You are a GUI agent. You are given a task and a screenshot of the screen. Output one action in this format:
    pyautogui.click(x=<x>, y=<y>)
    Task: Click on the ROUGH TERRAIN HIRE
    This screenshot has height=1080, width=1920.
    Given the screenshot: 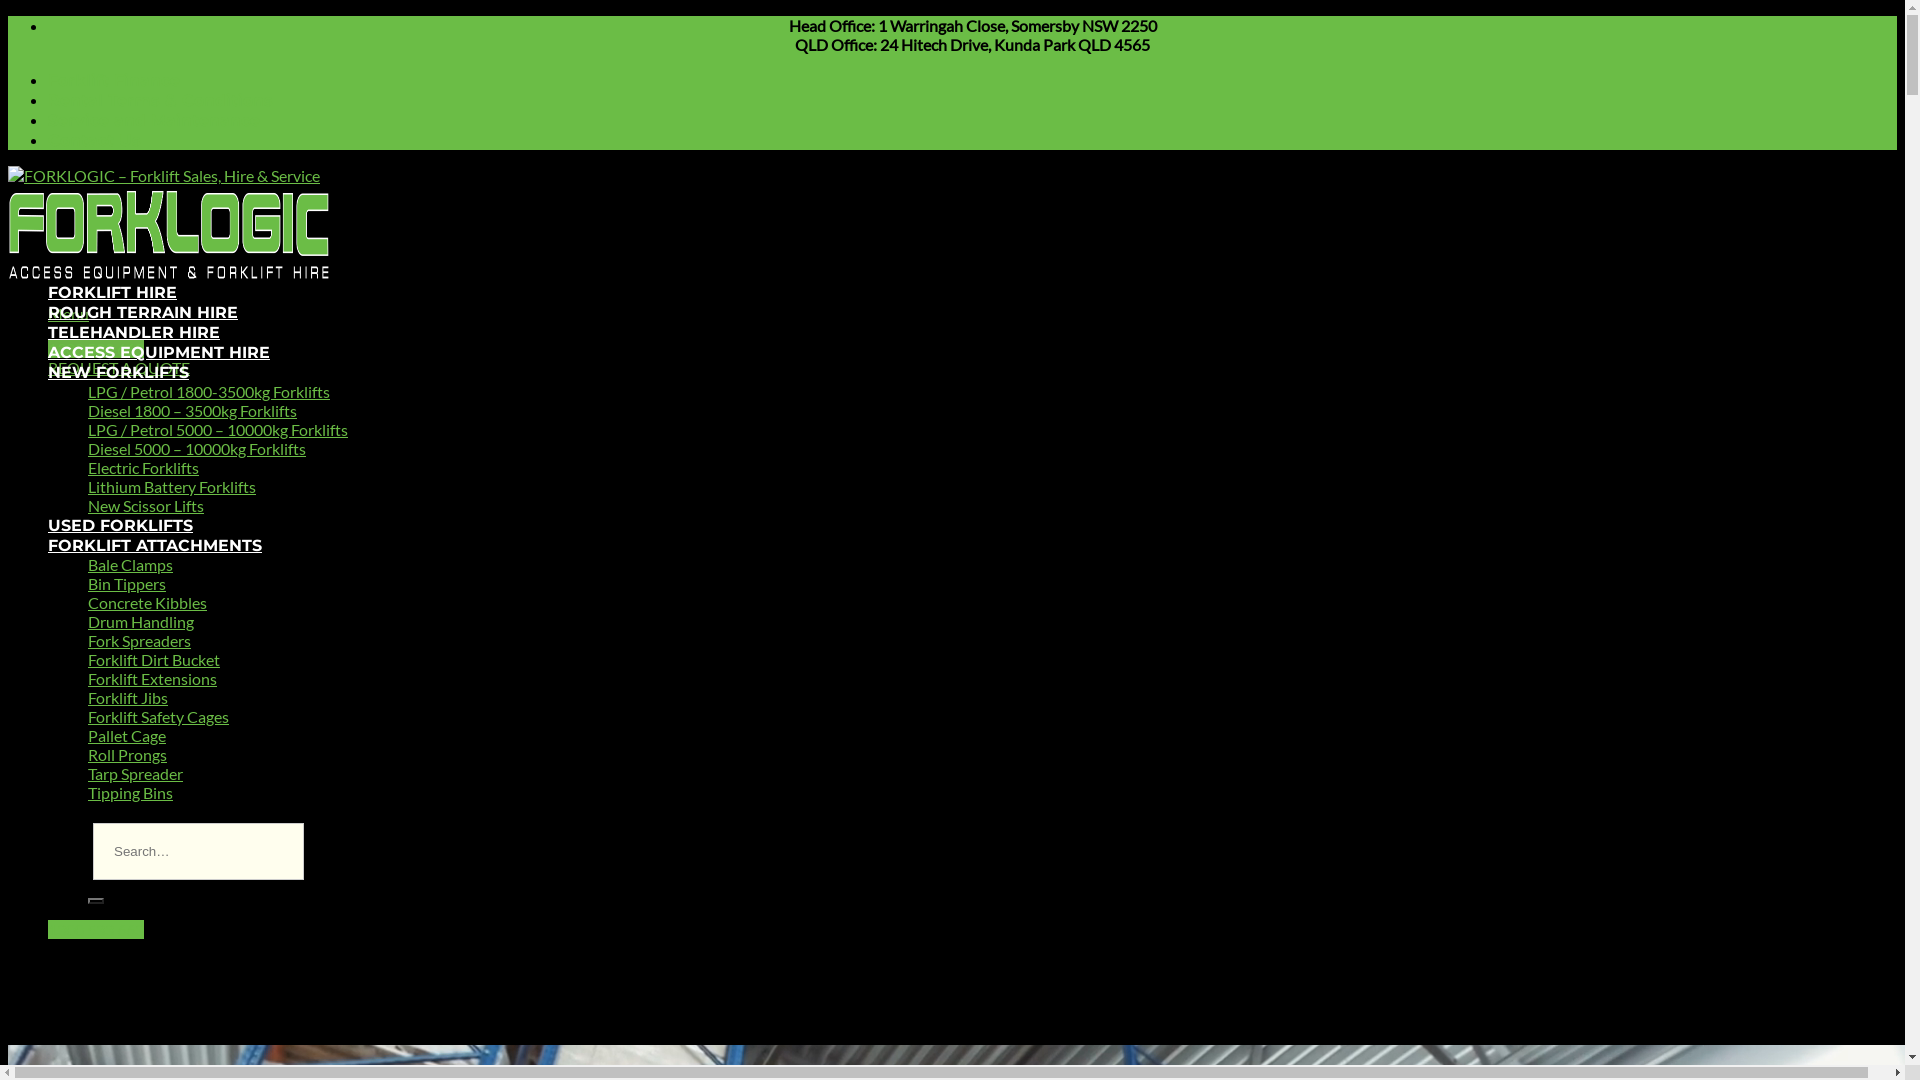 What is the action you would take?
    pyautogui.click(x=143, y=312)
    